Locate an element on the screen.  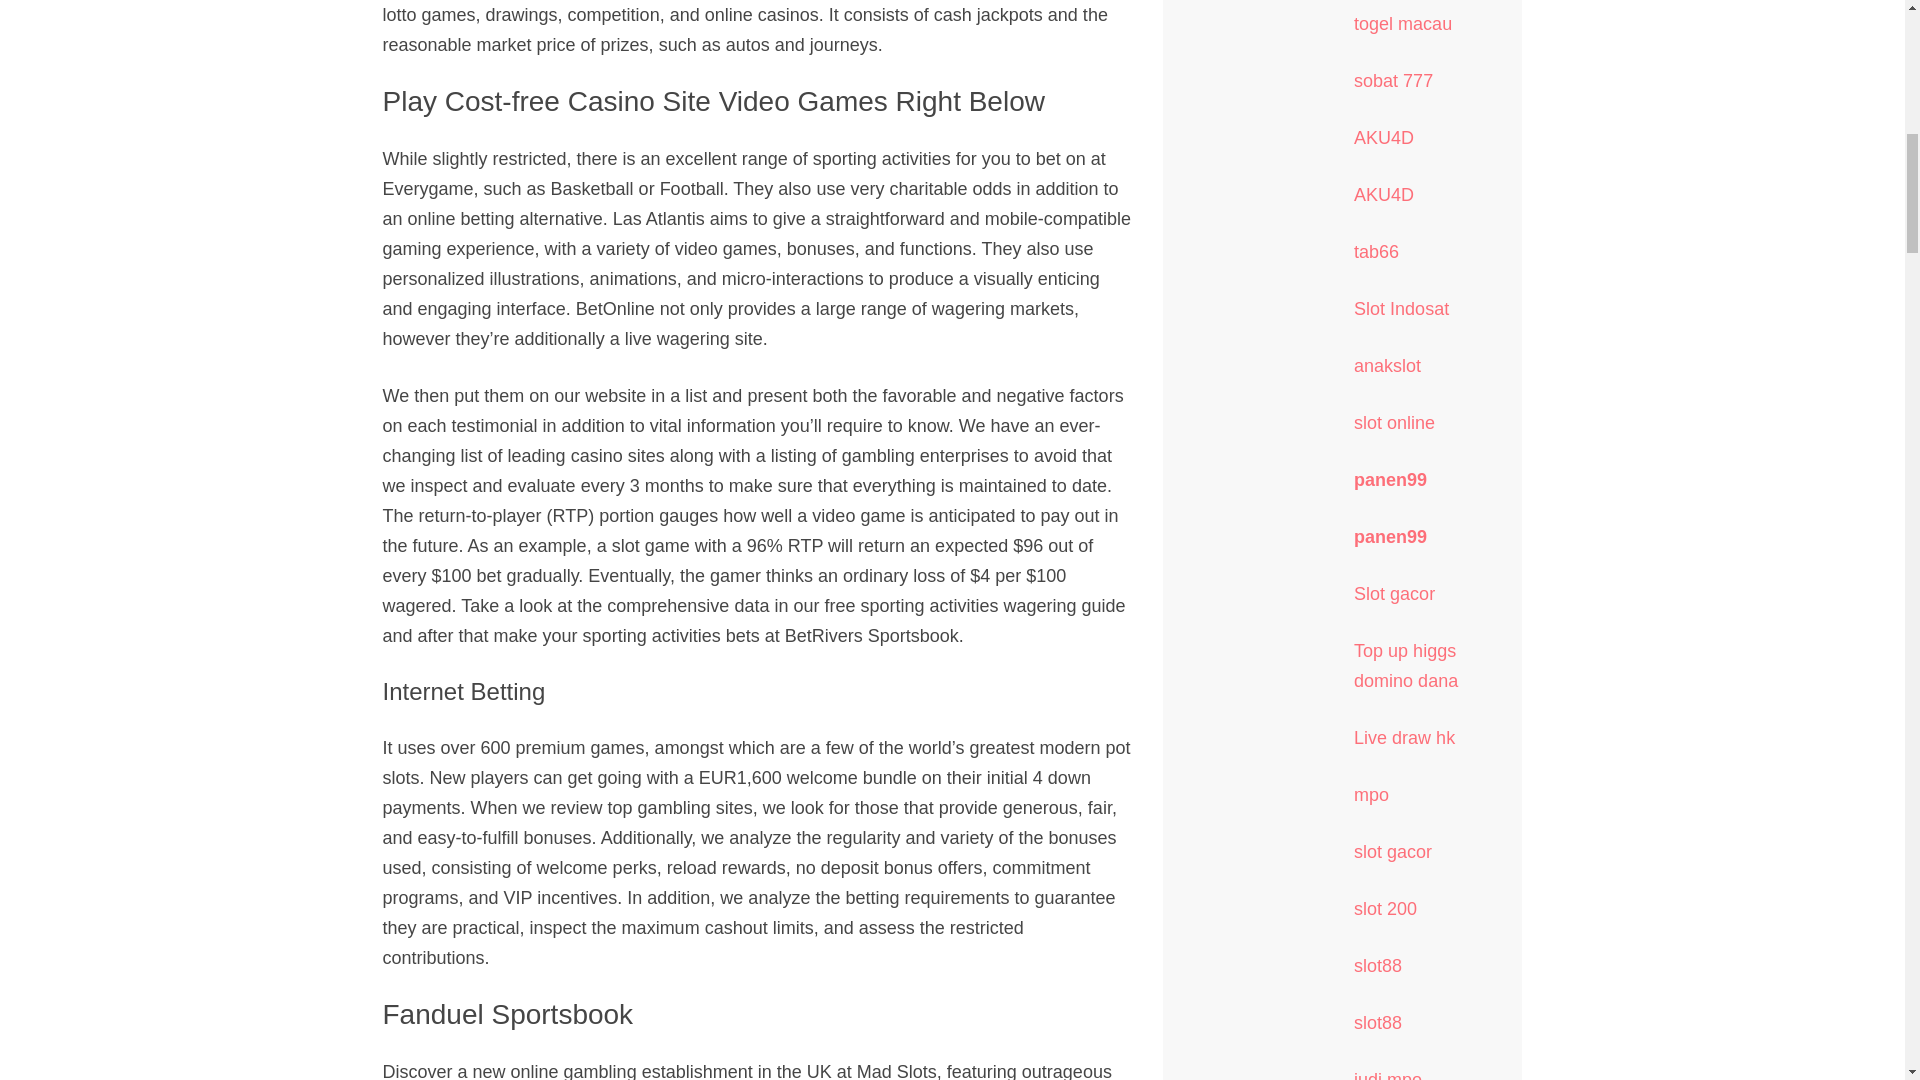
mpo is located at coordinates (1370, 794).